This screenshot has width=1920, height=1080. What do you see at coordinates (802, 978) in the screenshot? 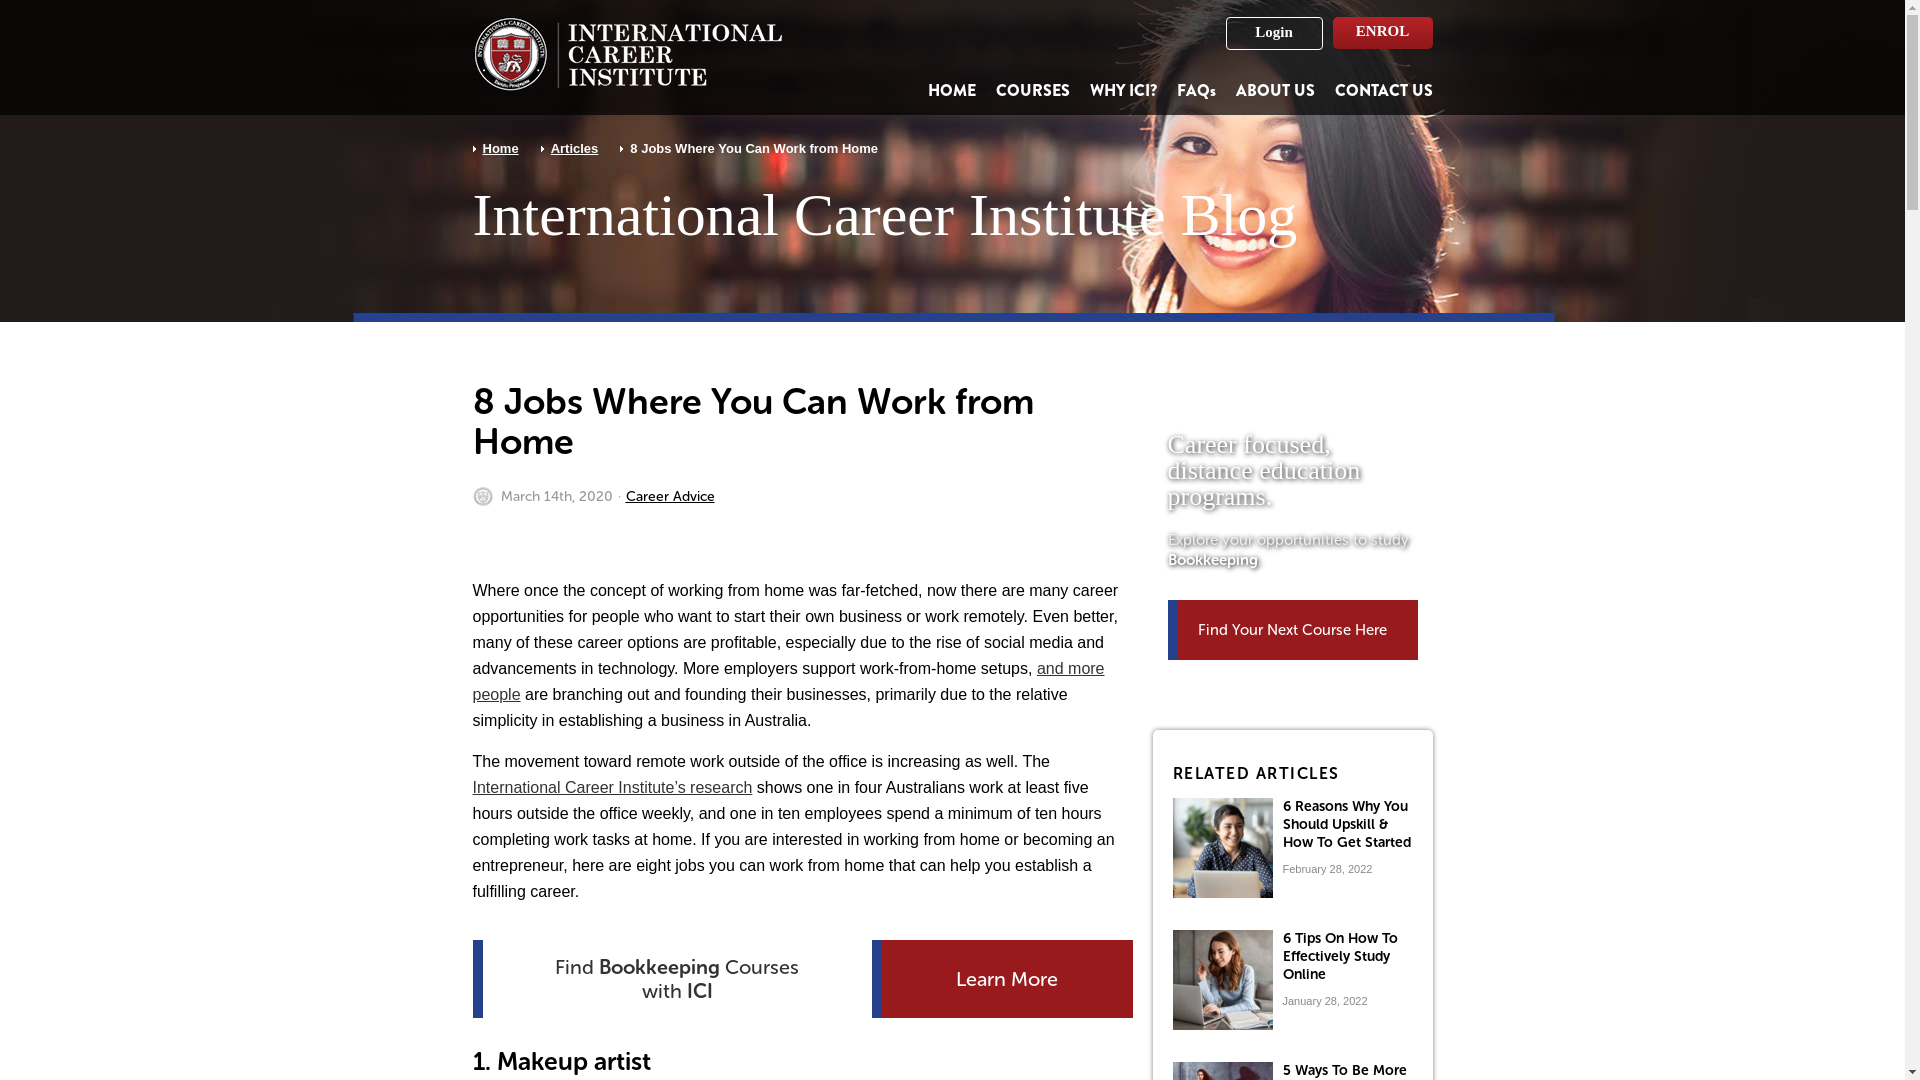
I see `Find Bookkeeping Courses with ICI
Learn More` at bounding box center [802, 978].